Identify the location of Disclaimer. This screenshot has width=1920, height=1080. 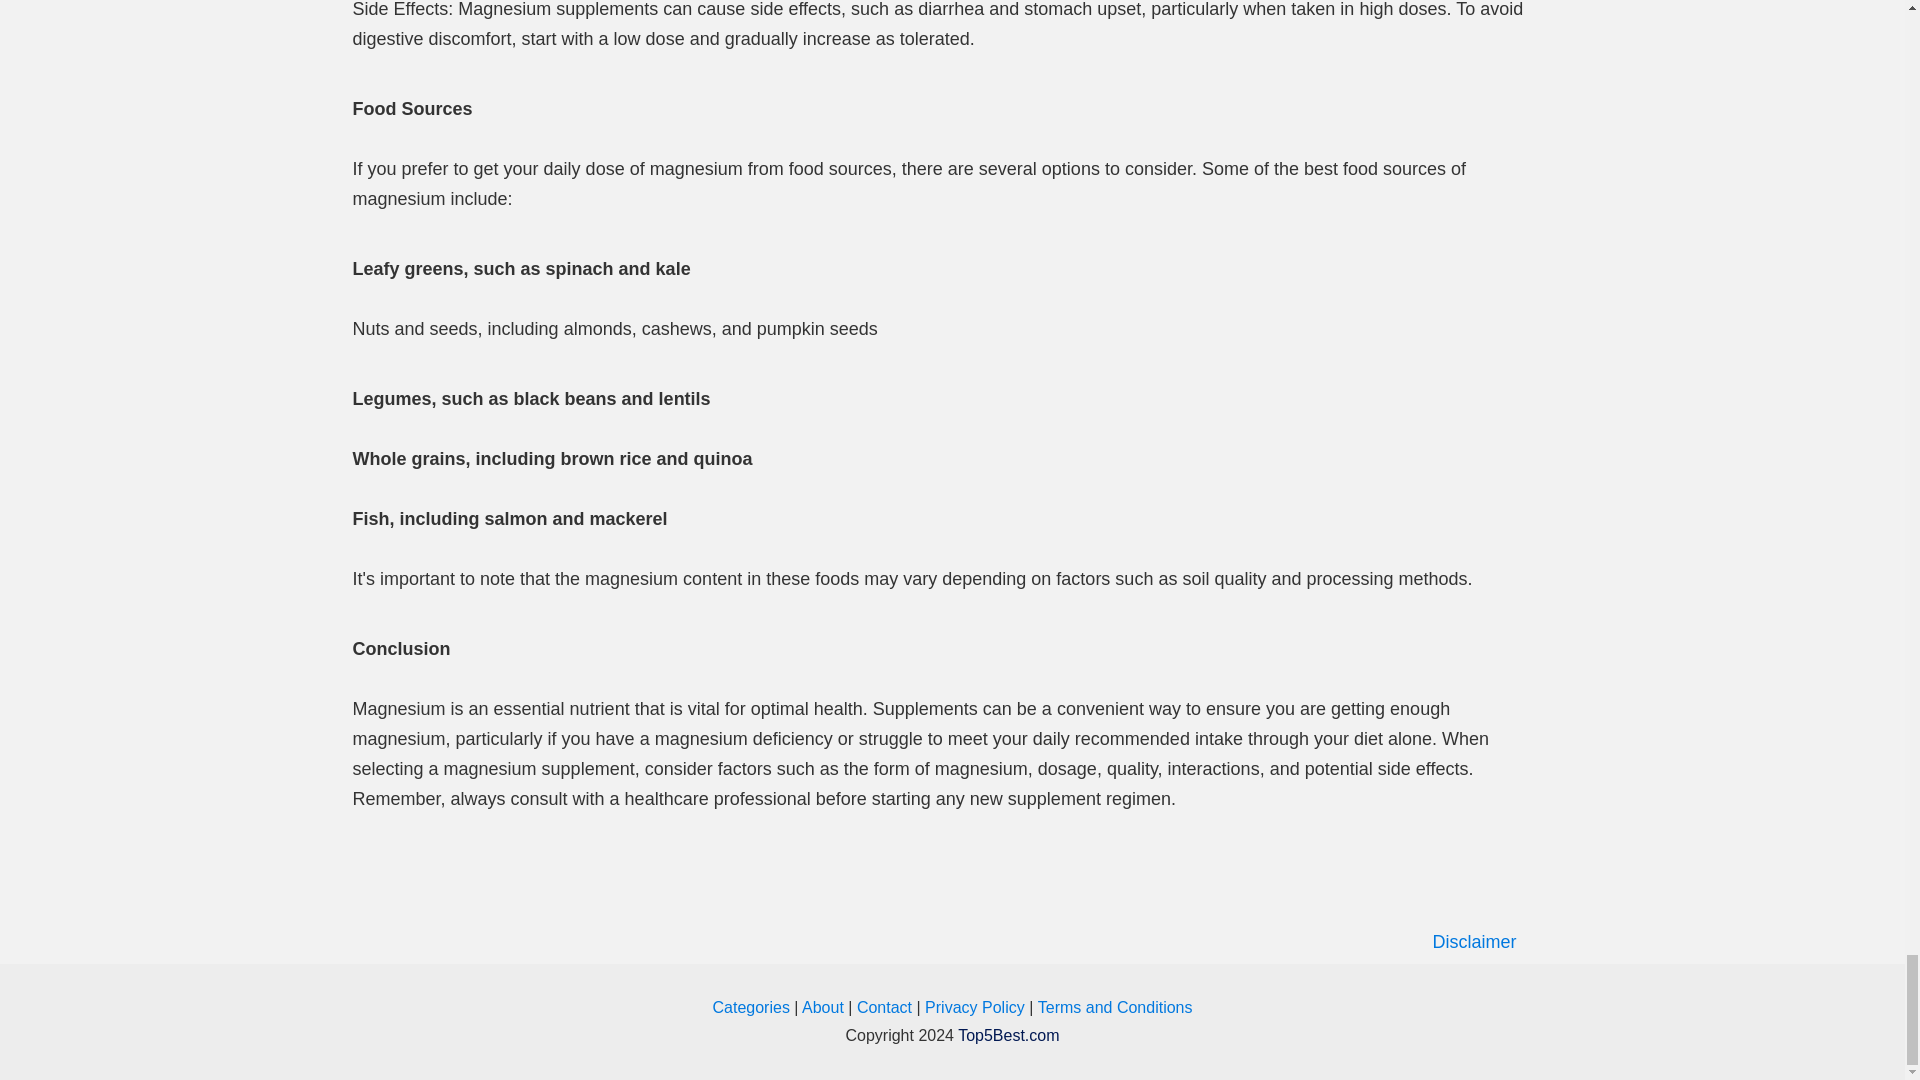
(952, 942).